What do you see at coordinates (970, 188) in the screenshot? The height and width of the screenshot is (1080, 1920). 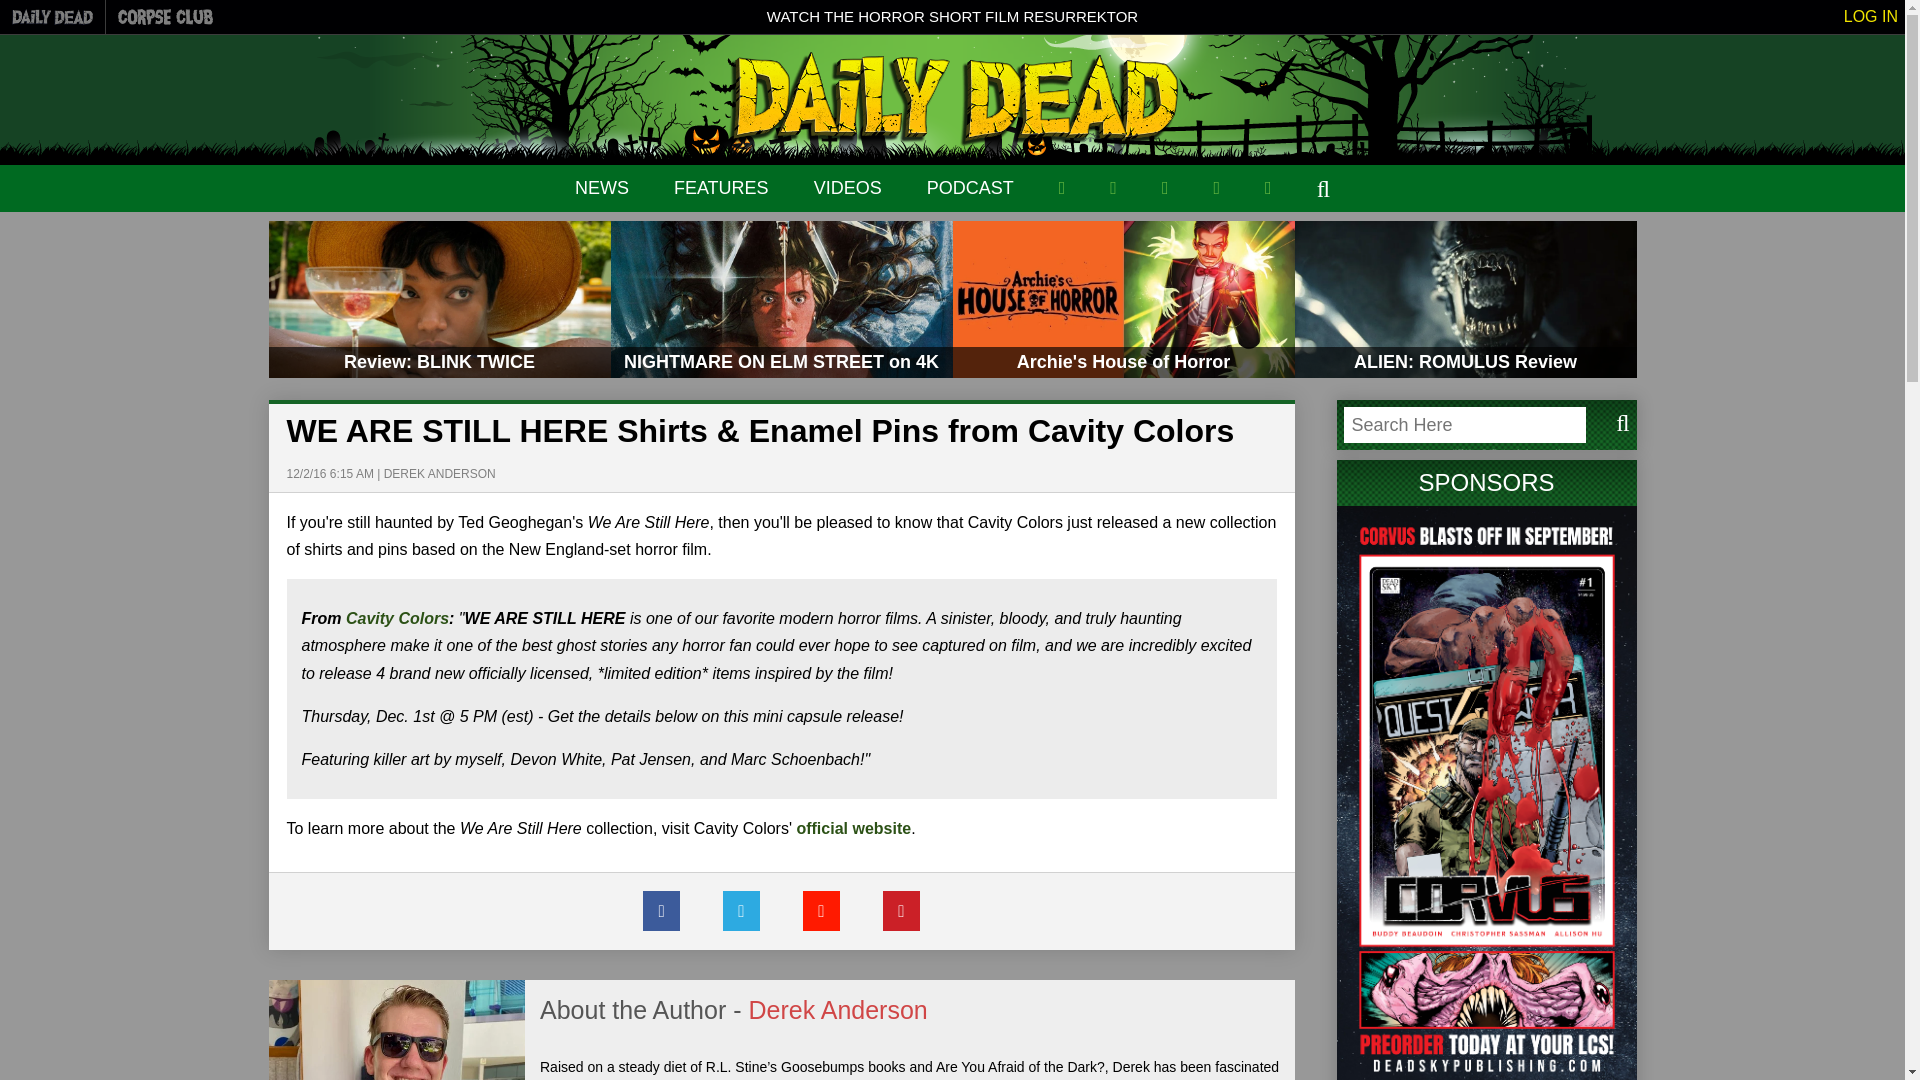 I see `PODCAST` at bounding box center [970, 188].